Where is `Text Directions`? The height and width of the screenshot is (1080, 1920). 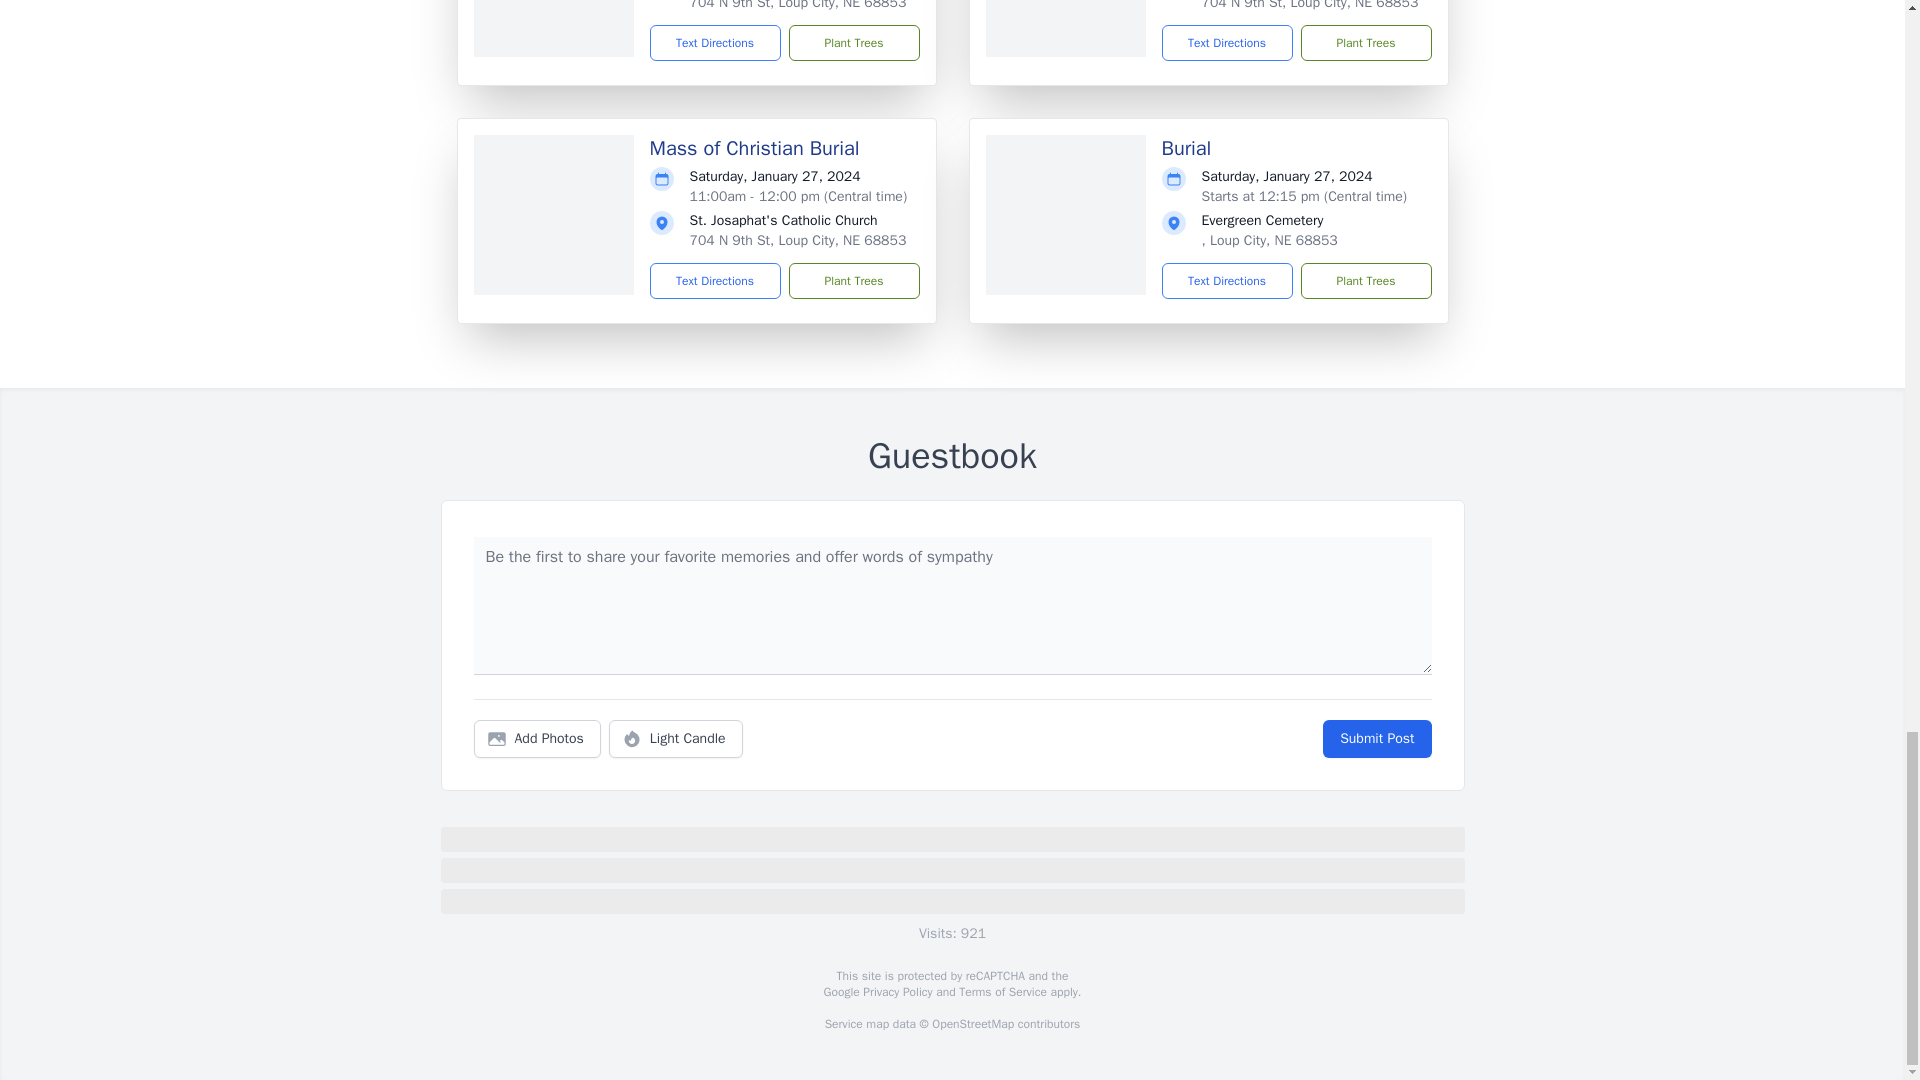
Text Directions is located at coordinates (716, 281).